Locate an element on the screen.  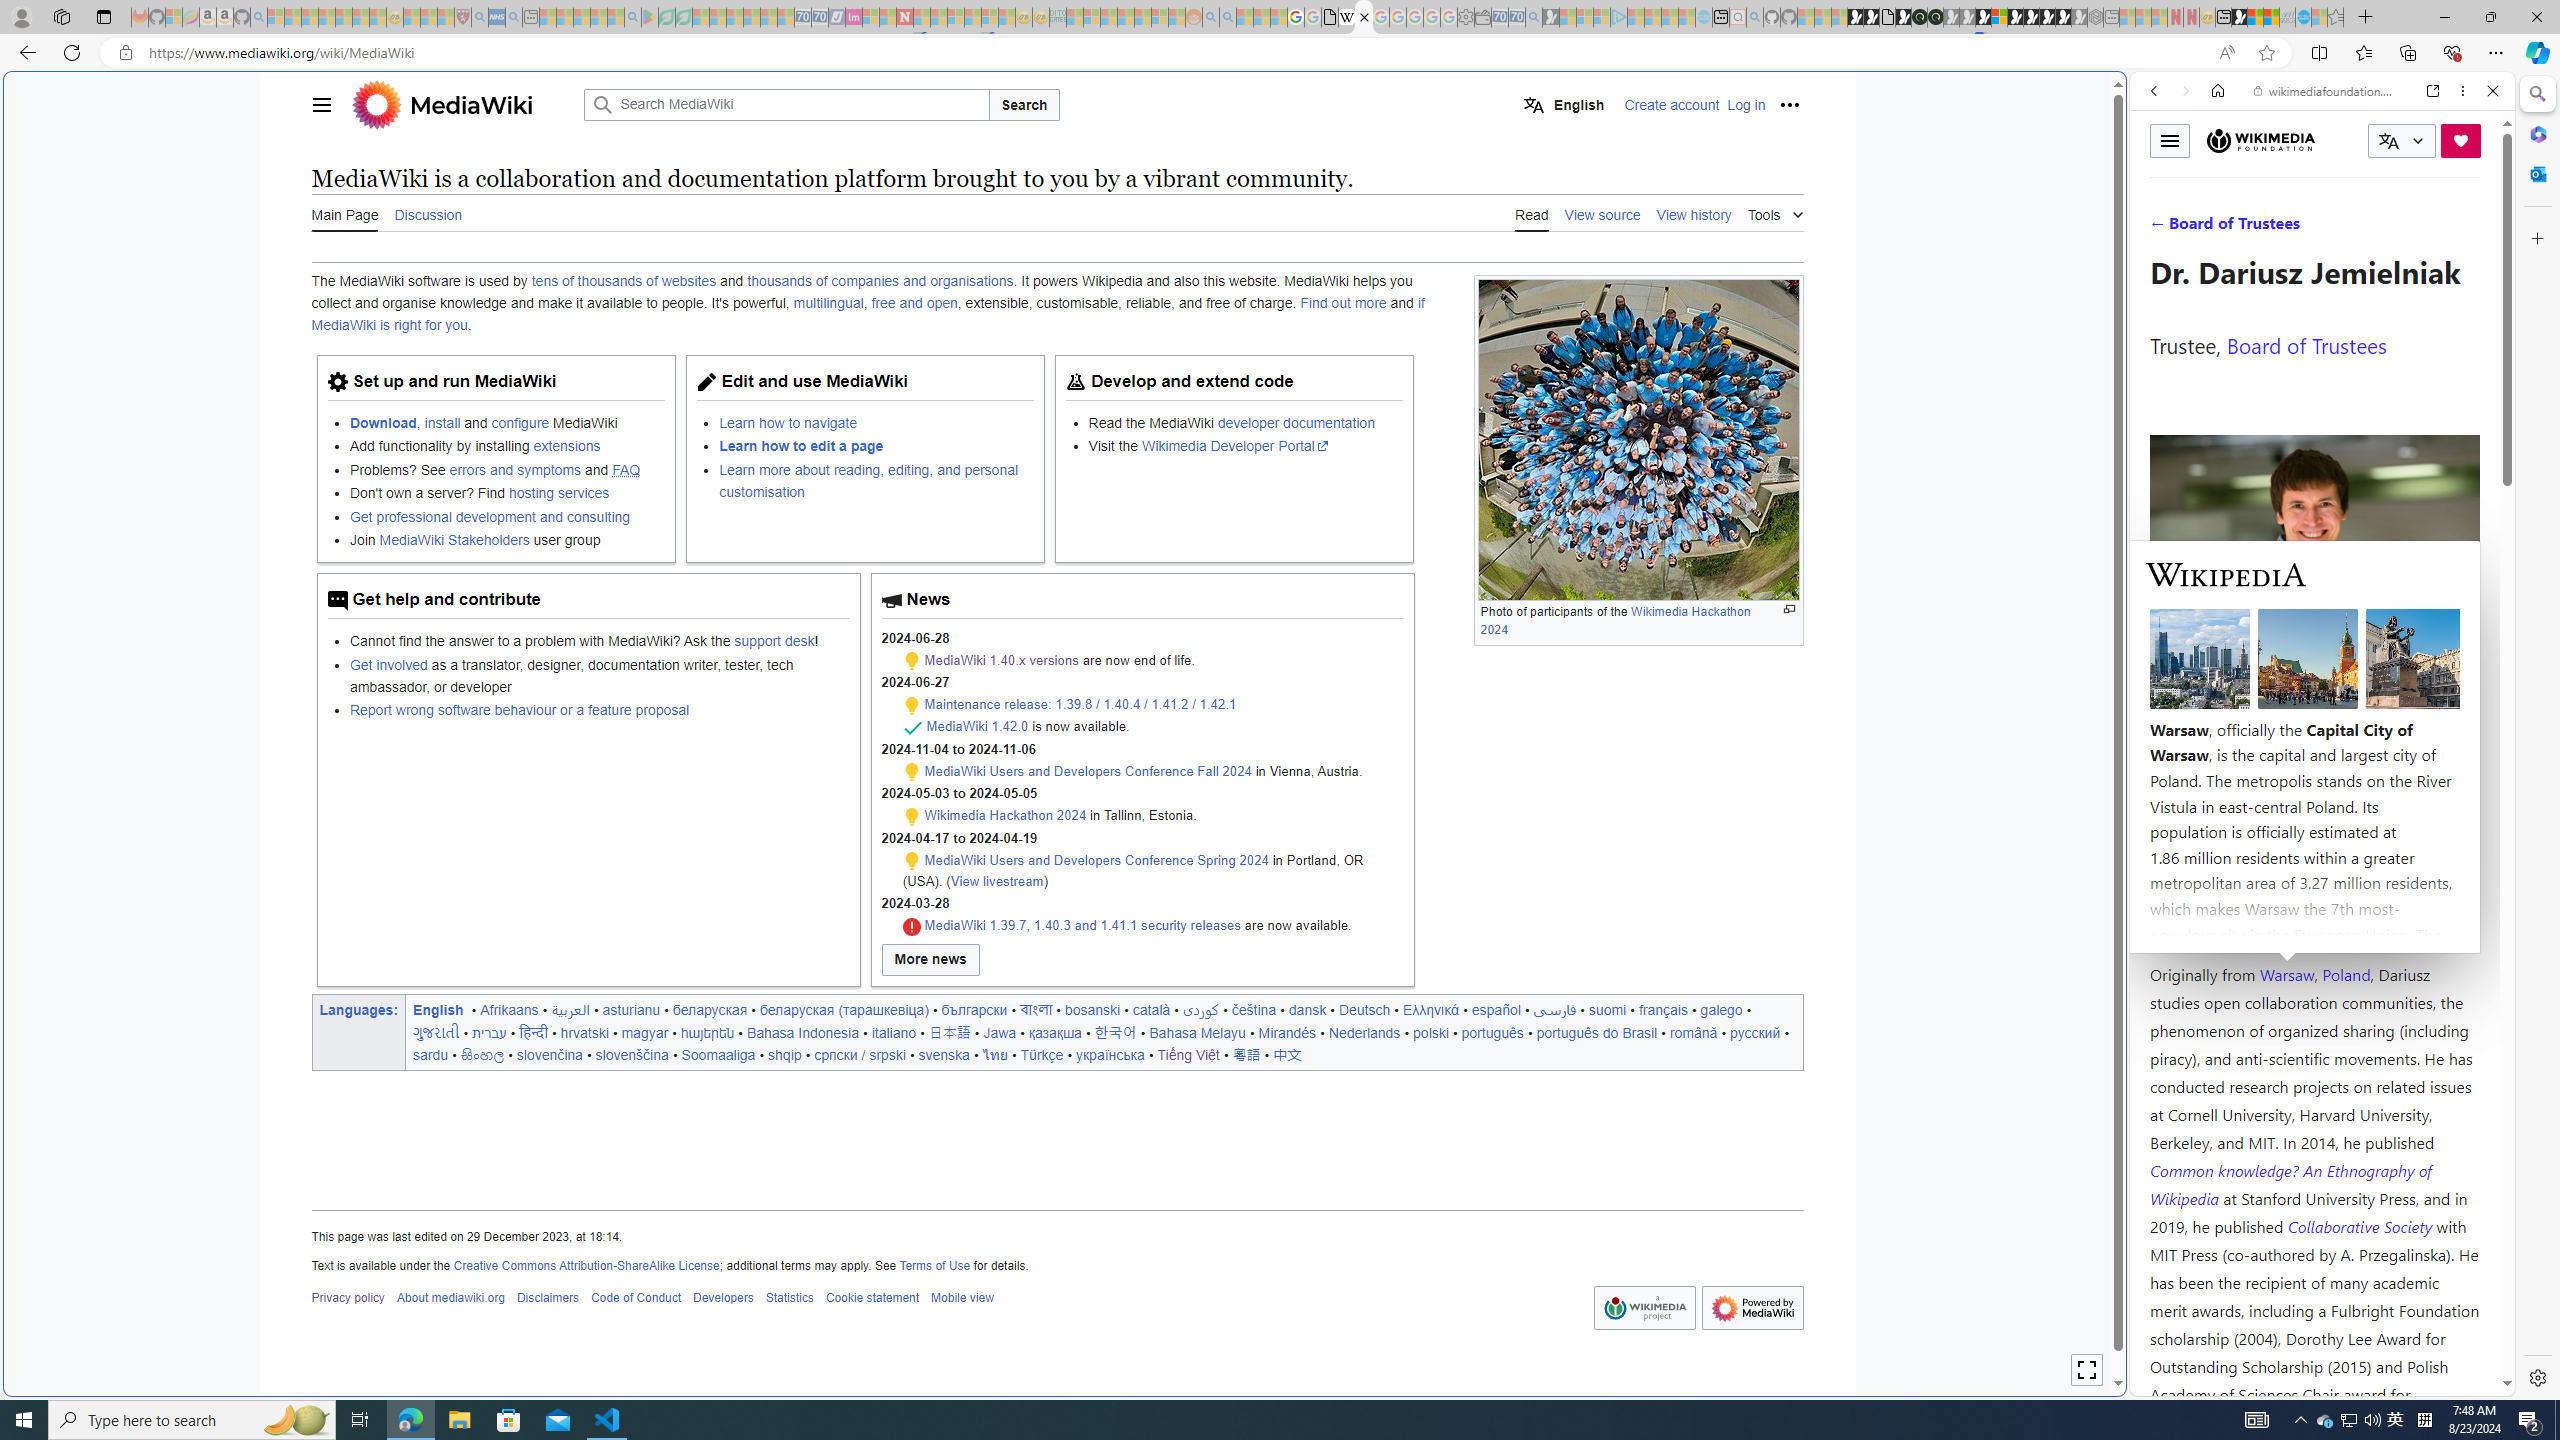
Cheap Car Rentals - Save70.com - Sleeping is located at coordinates (1516, 17).